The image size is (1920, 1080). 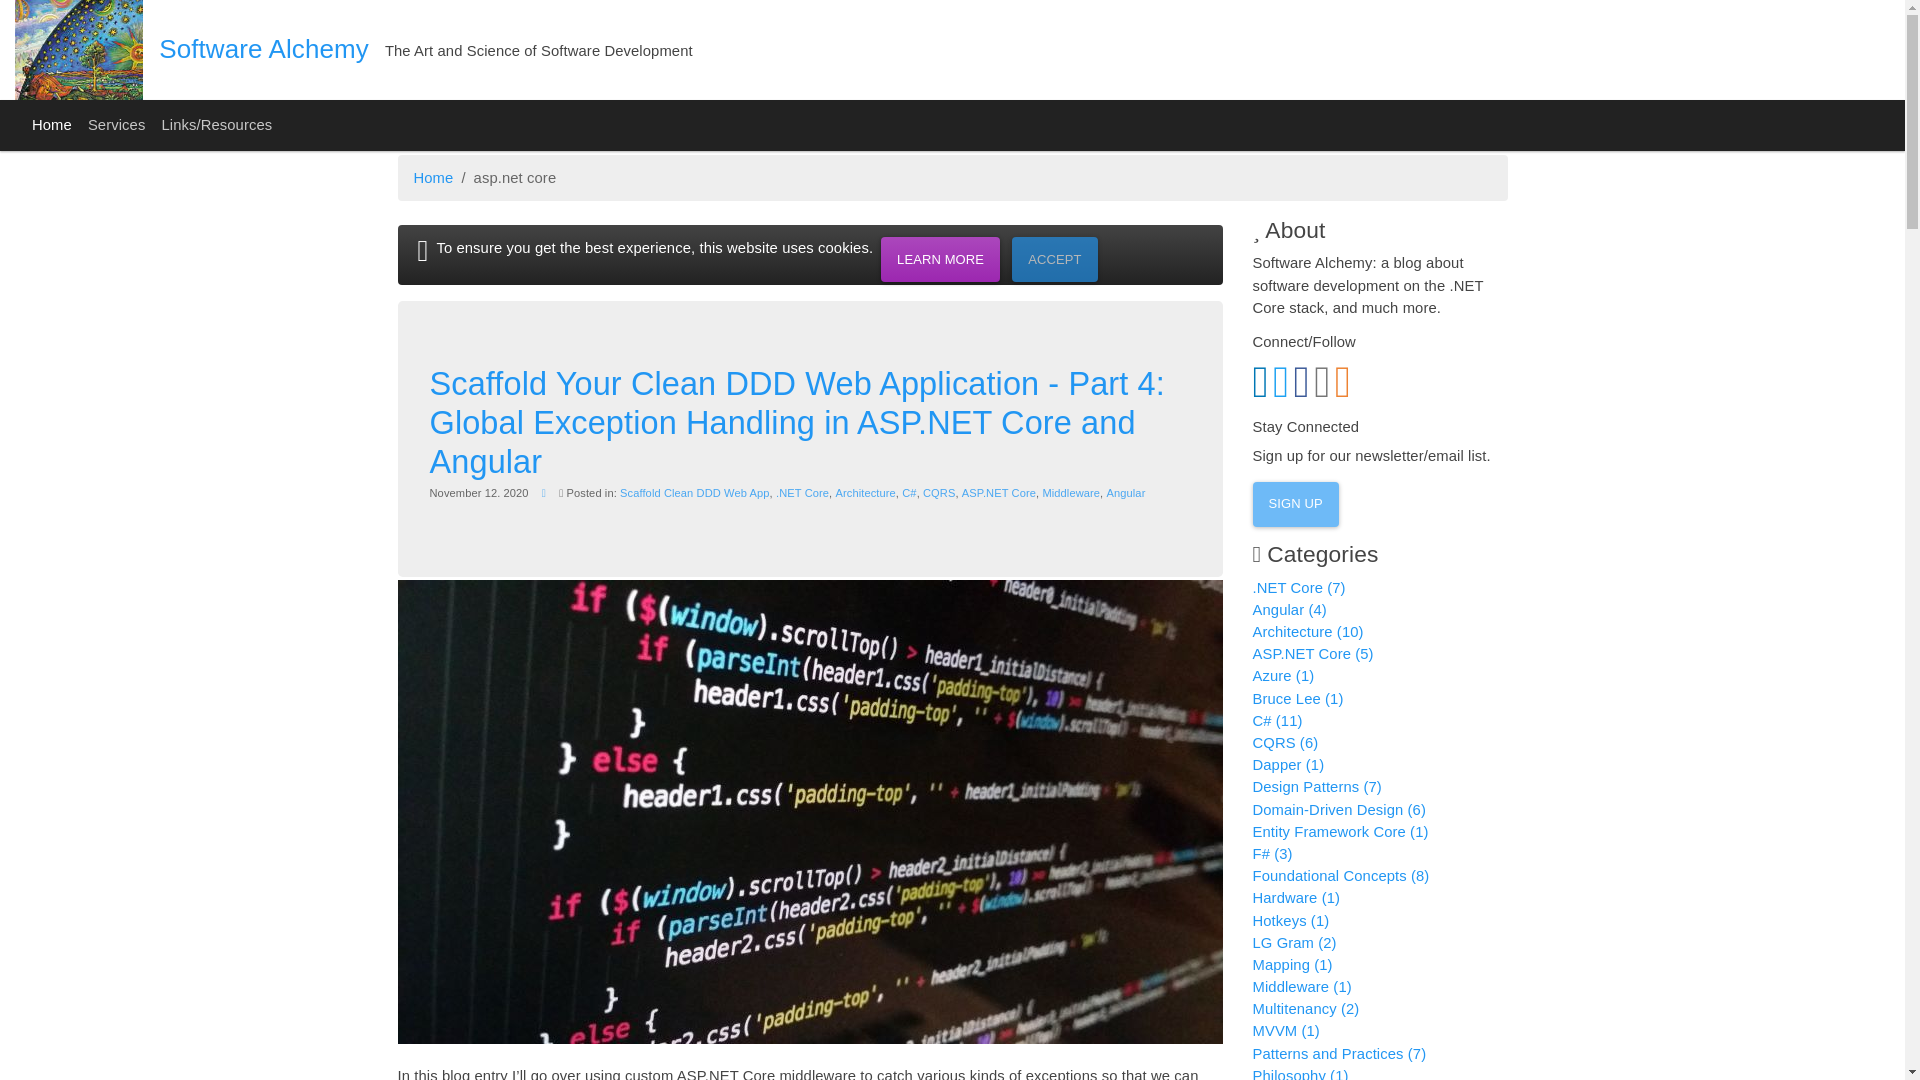 I want to click on Home, so click(x=52, y=126).